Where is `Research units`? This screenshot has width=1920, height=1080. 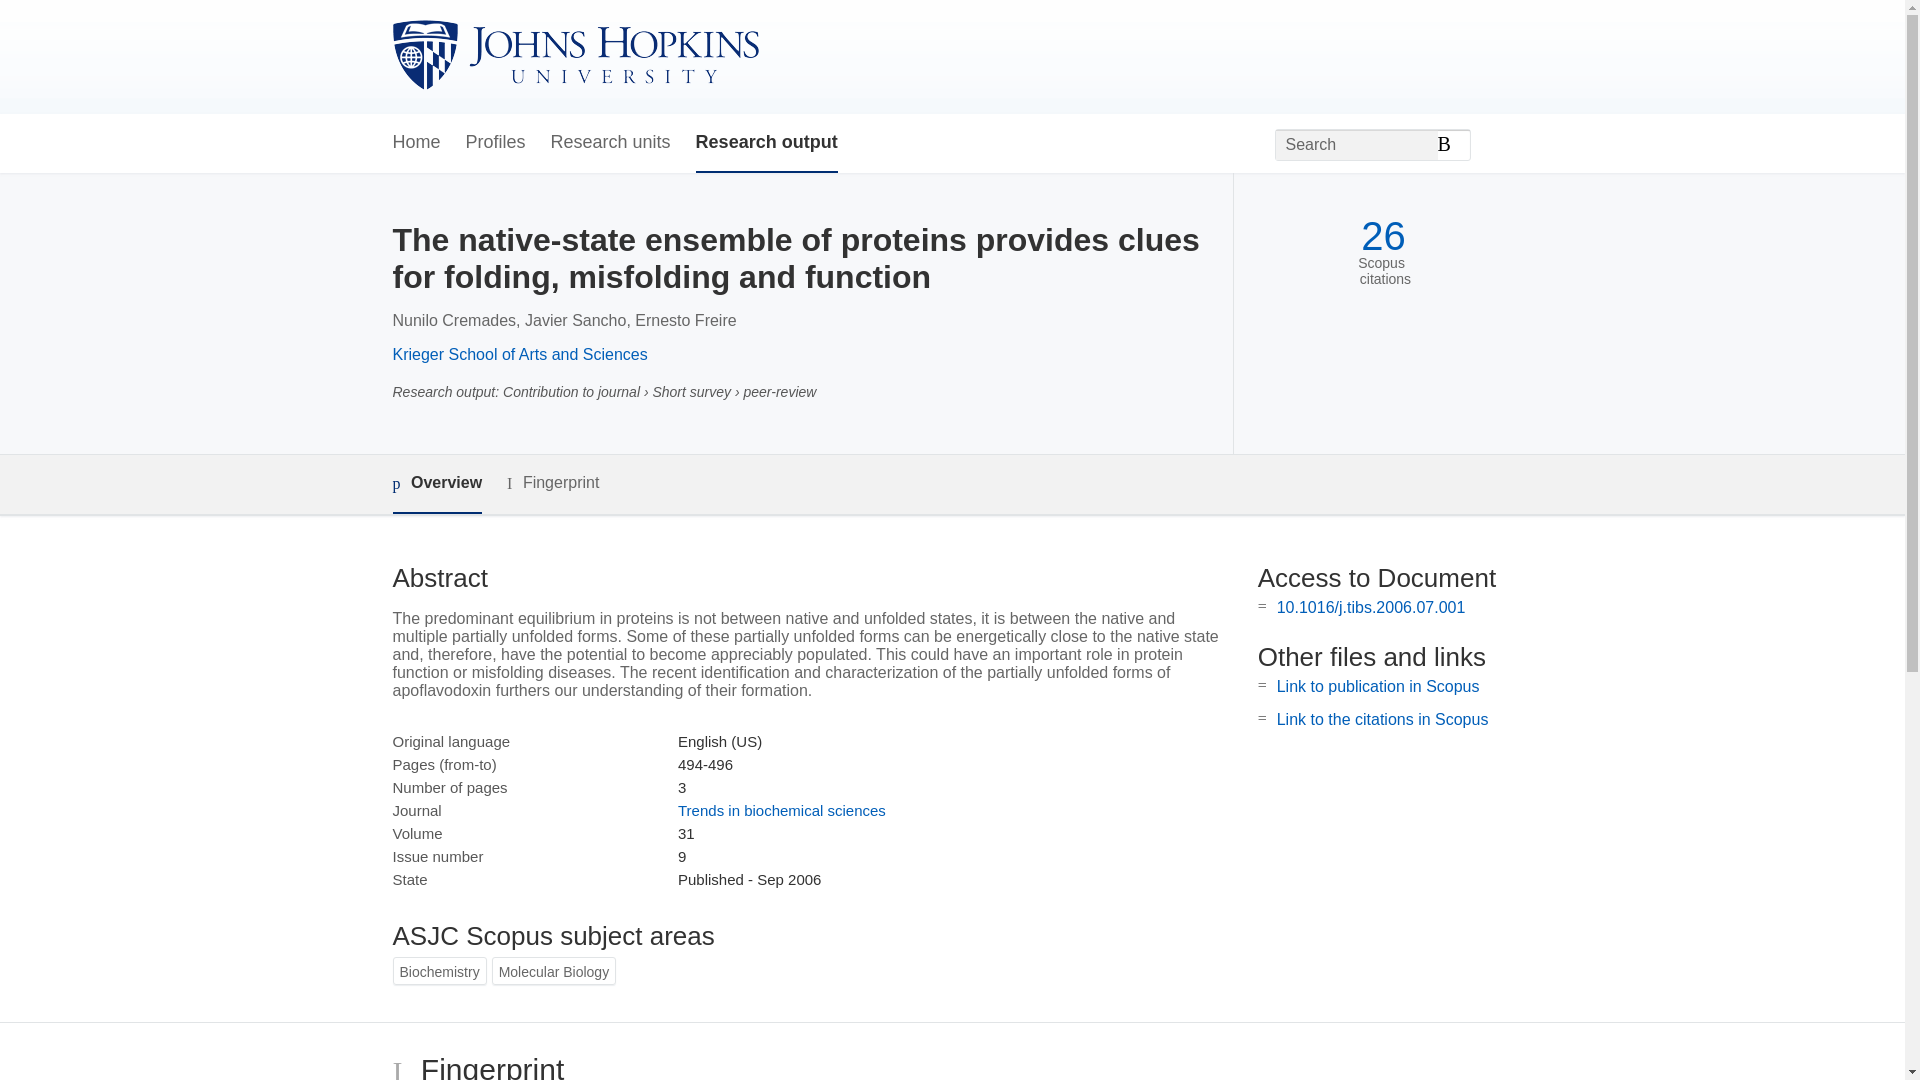
Research units is located at coordinates (610, 143).